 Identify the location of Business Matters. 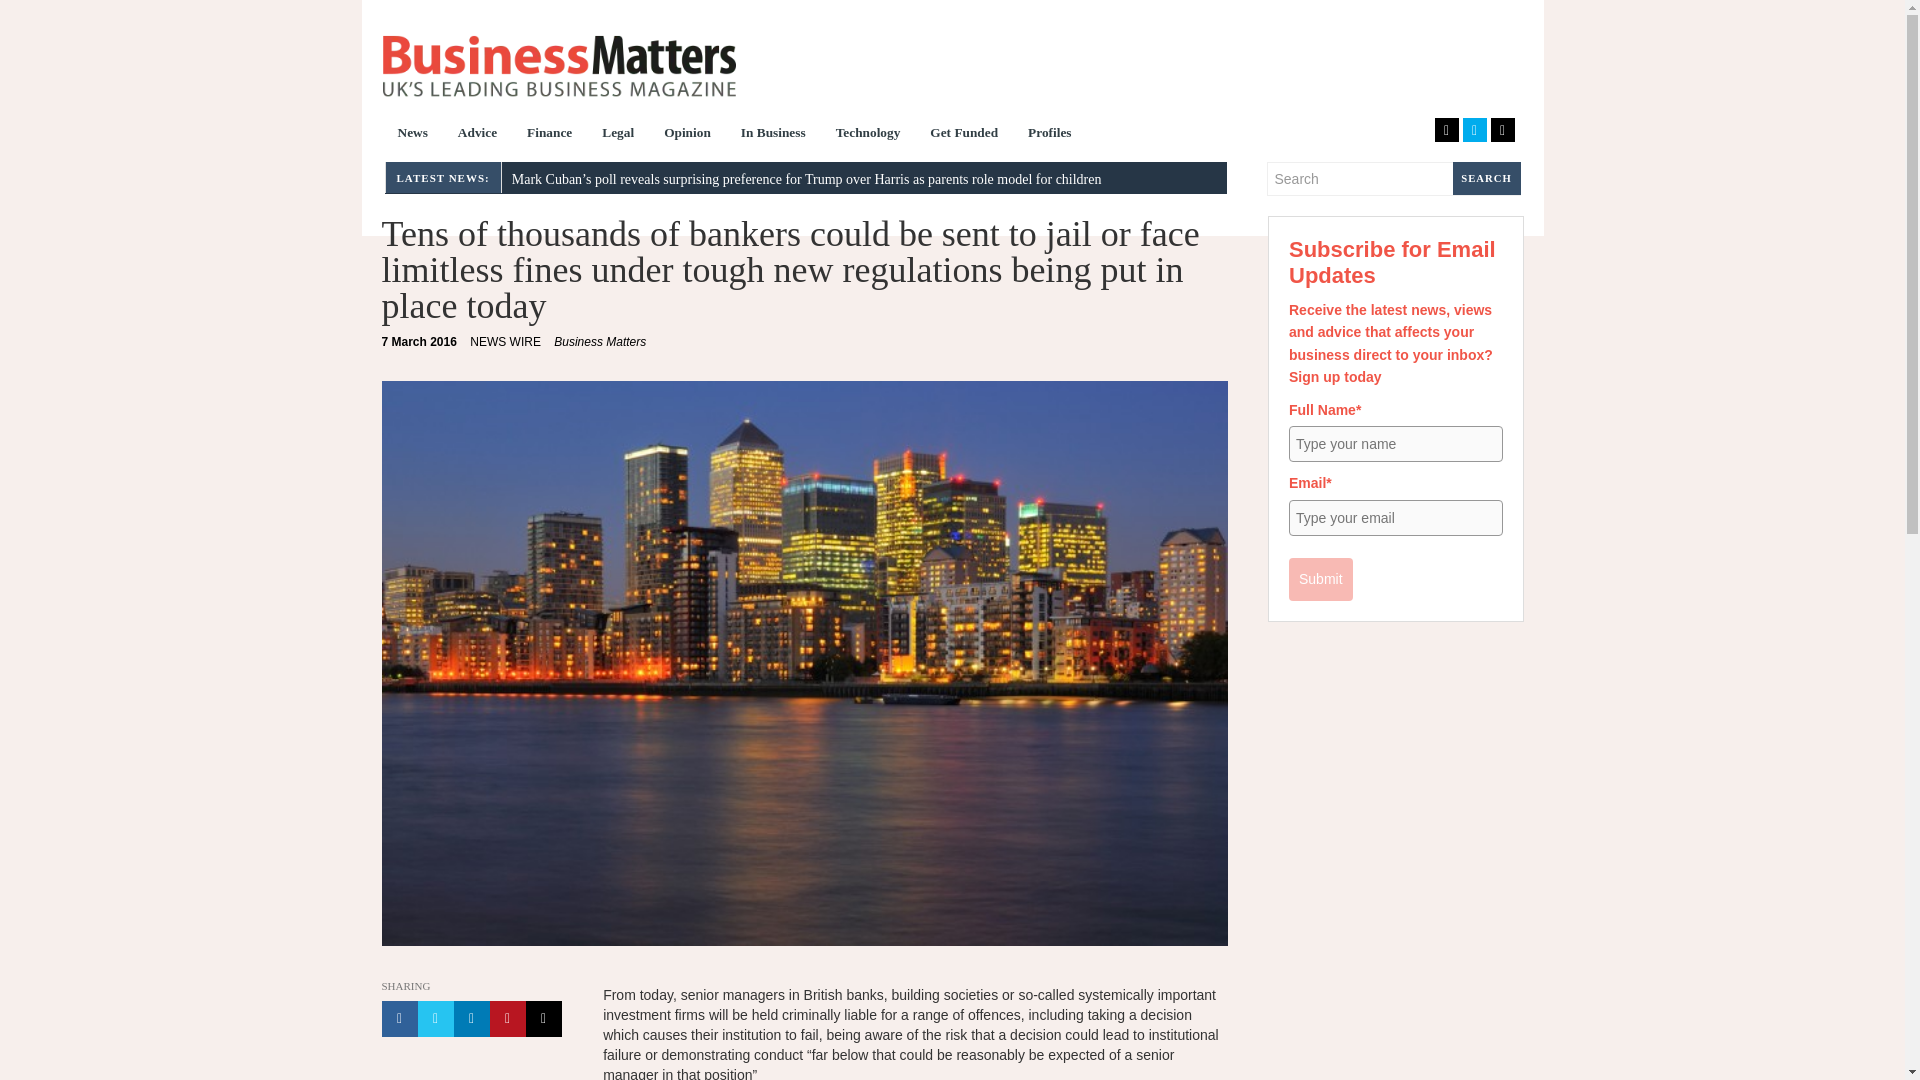
(558, 66).